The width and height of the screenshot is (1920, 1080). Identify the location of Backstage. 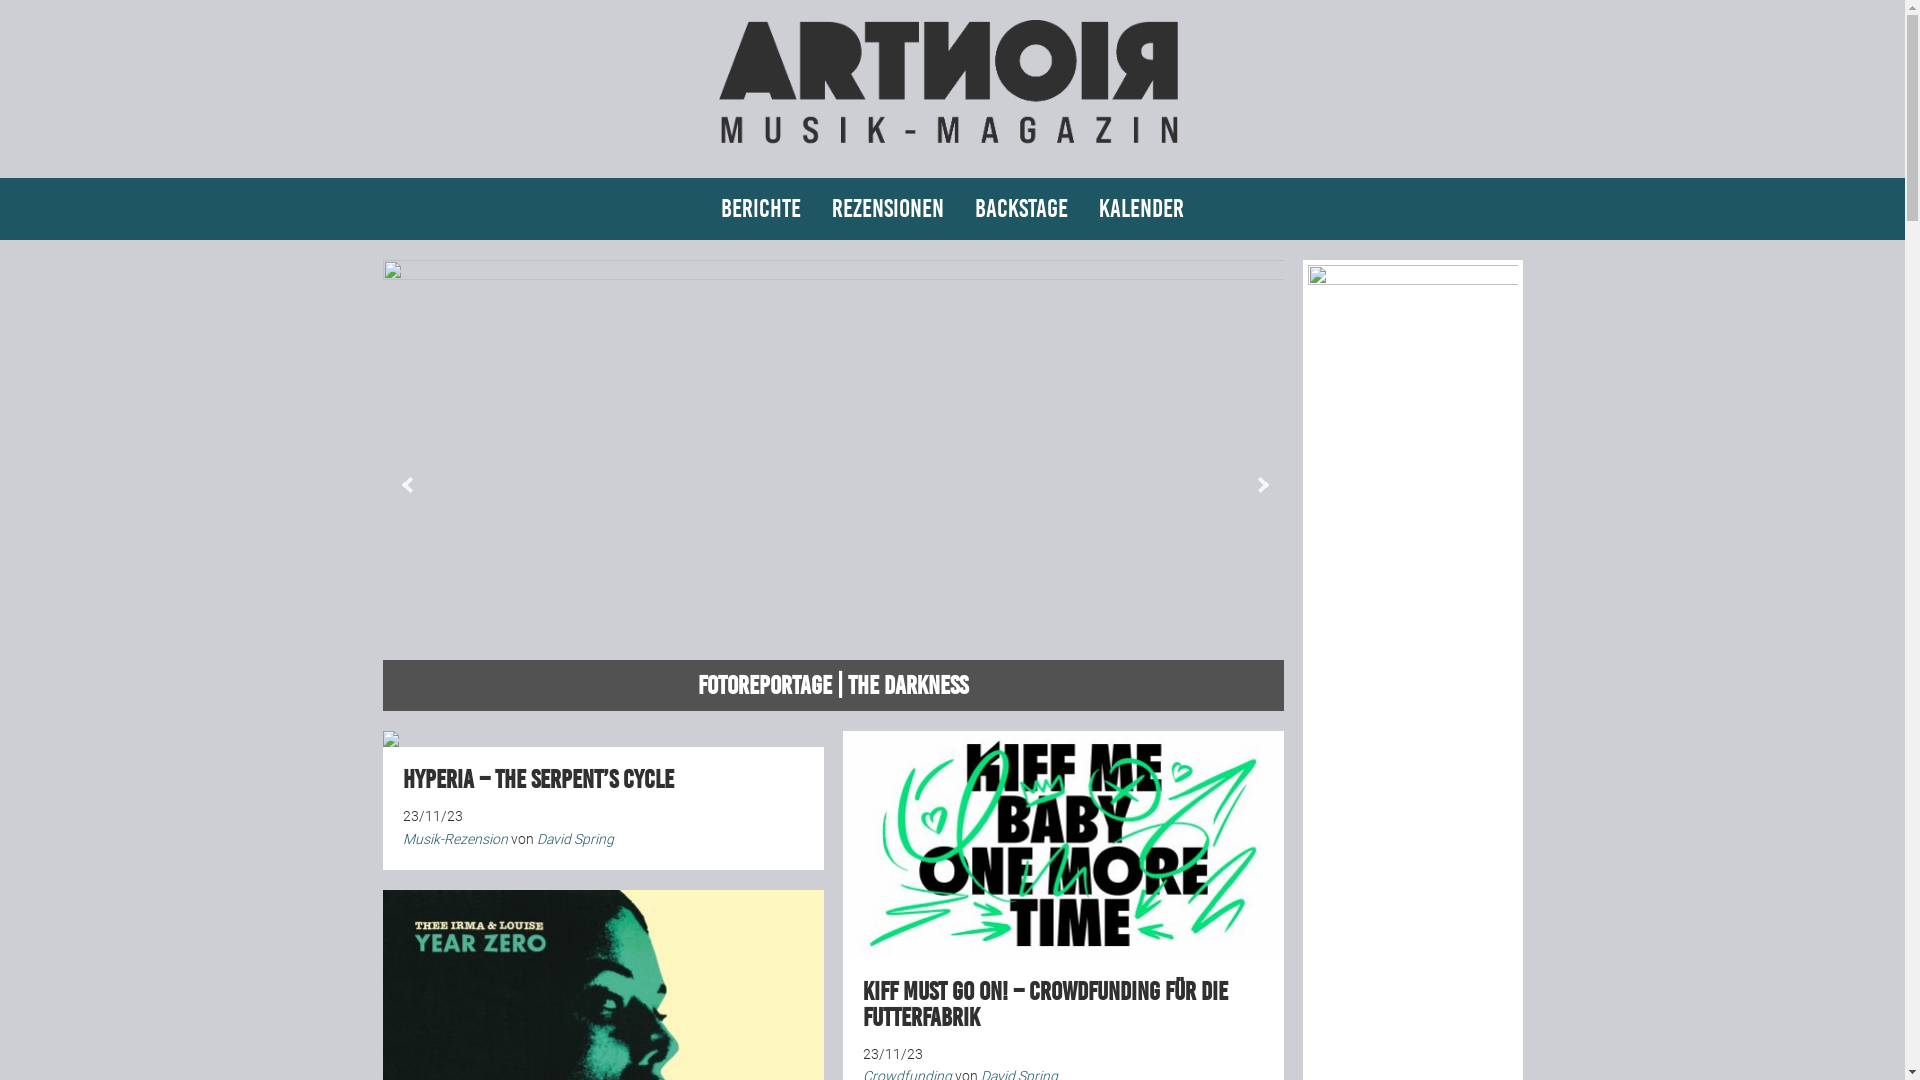
(1022, 209).